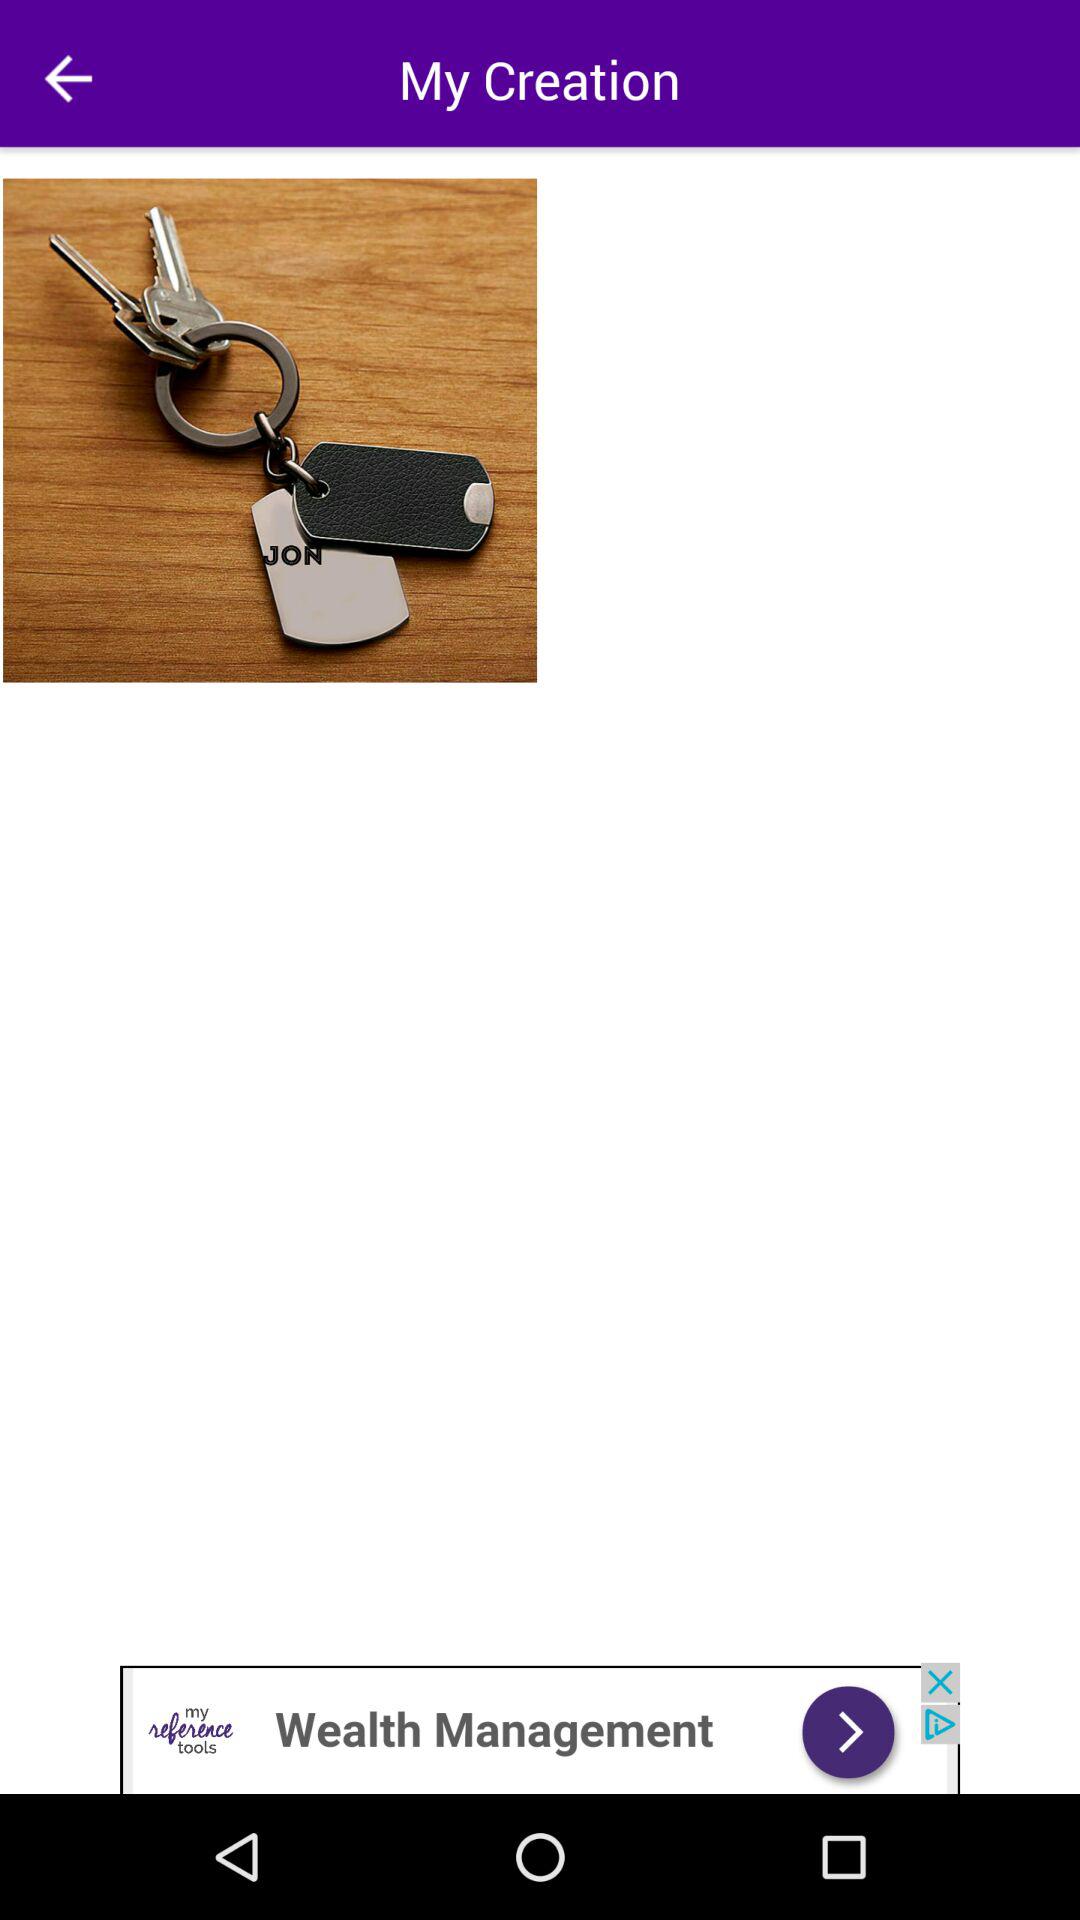 The height and width of the screenshot is (1920, 1080). Describe the element at coordinates (68, 78) in the screenshot. I see `go back` at that location.